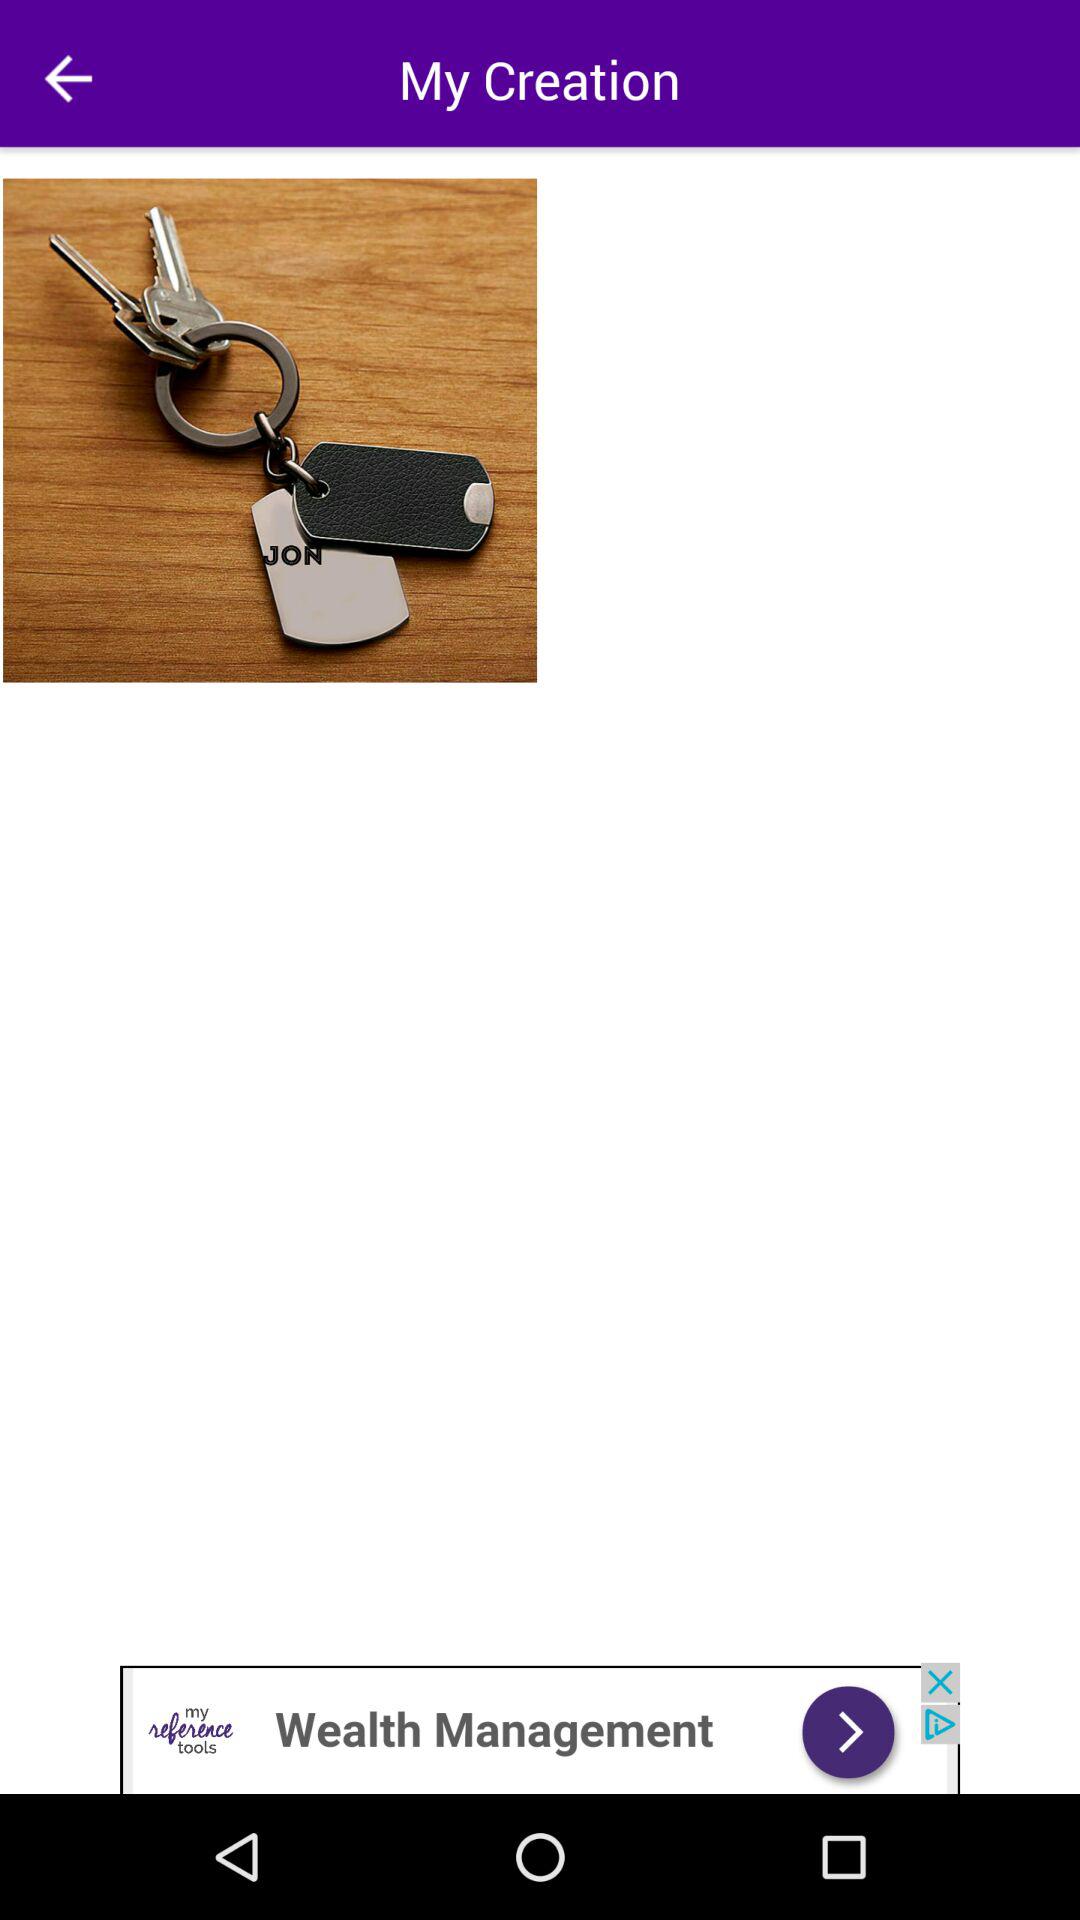 The height and width of the screenshot is (1920, 1080). Describe the element at coordinates (68, 78) in the screenshot. I see `go back` at that location.